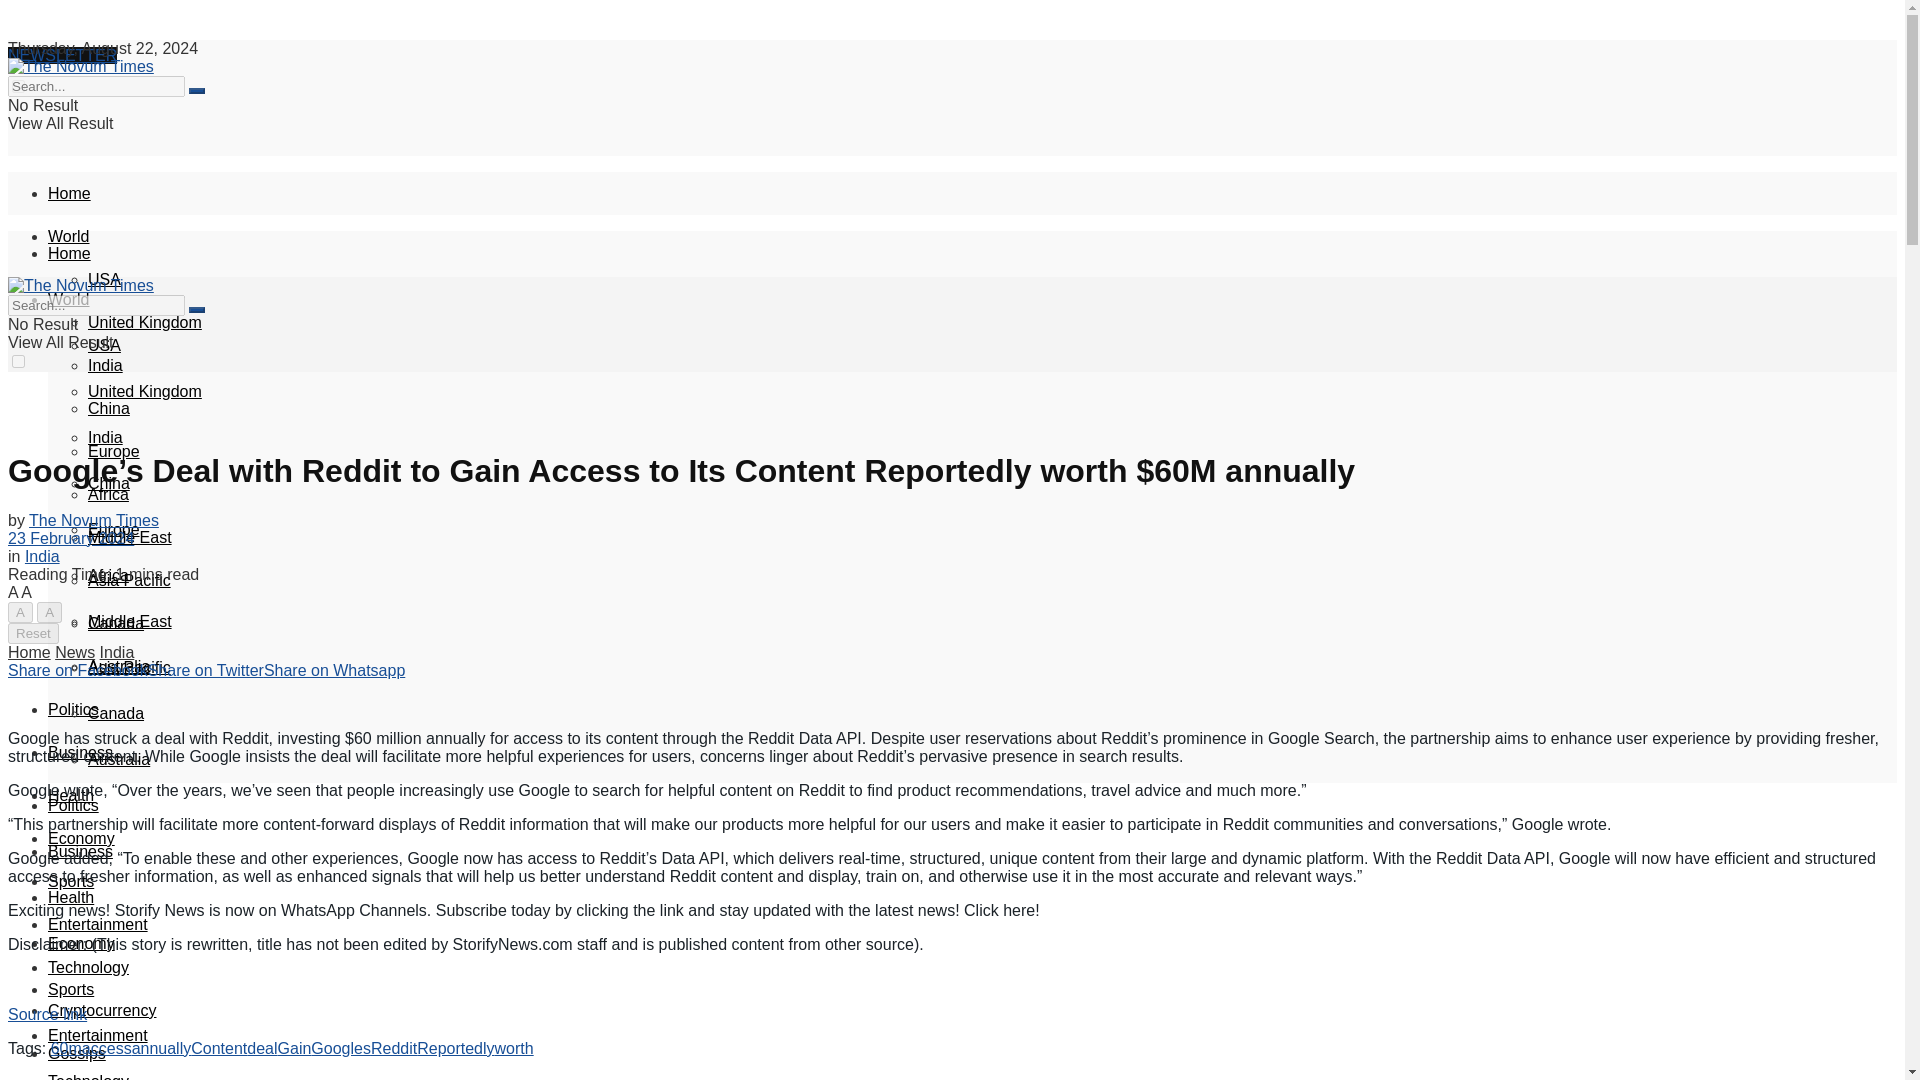 The image size is (1920, 1080). I want to click on United Kingdom, so click(144, 391).